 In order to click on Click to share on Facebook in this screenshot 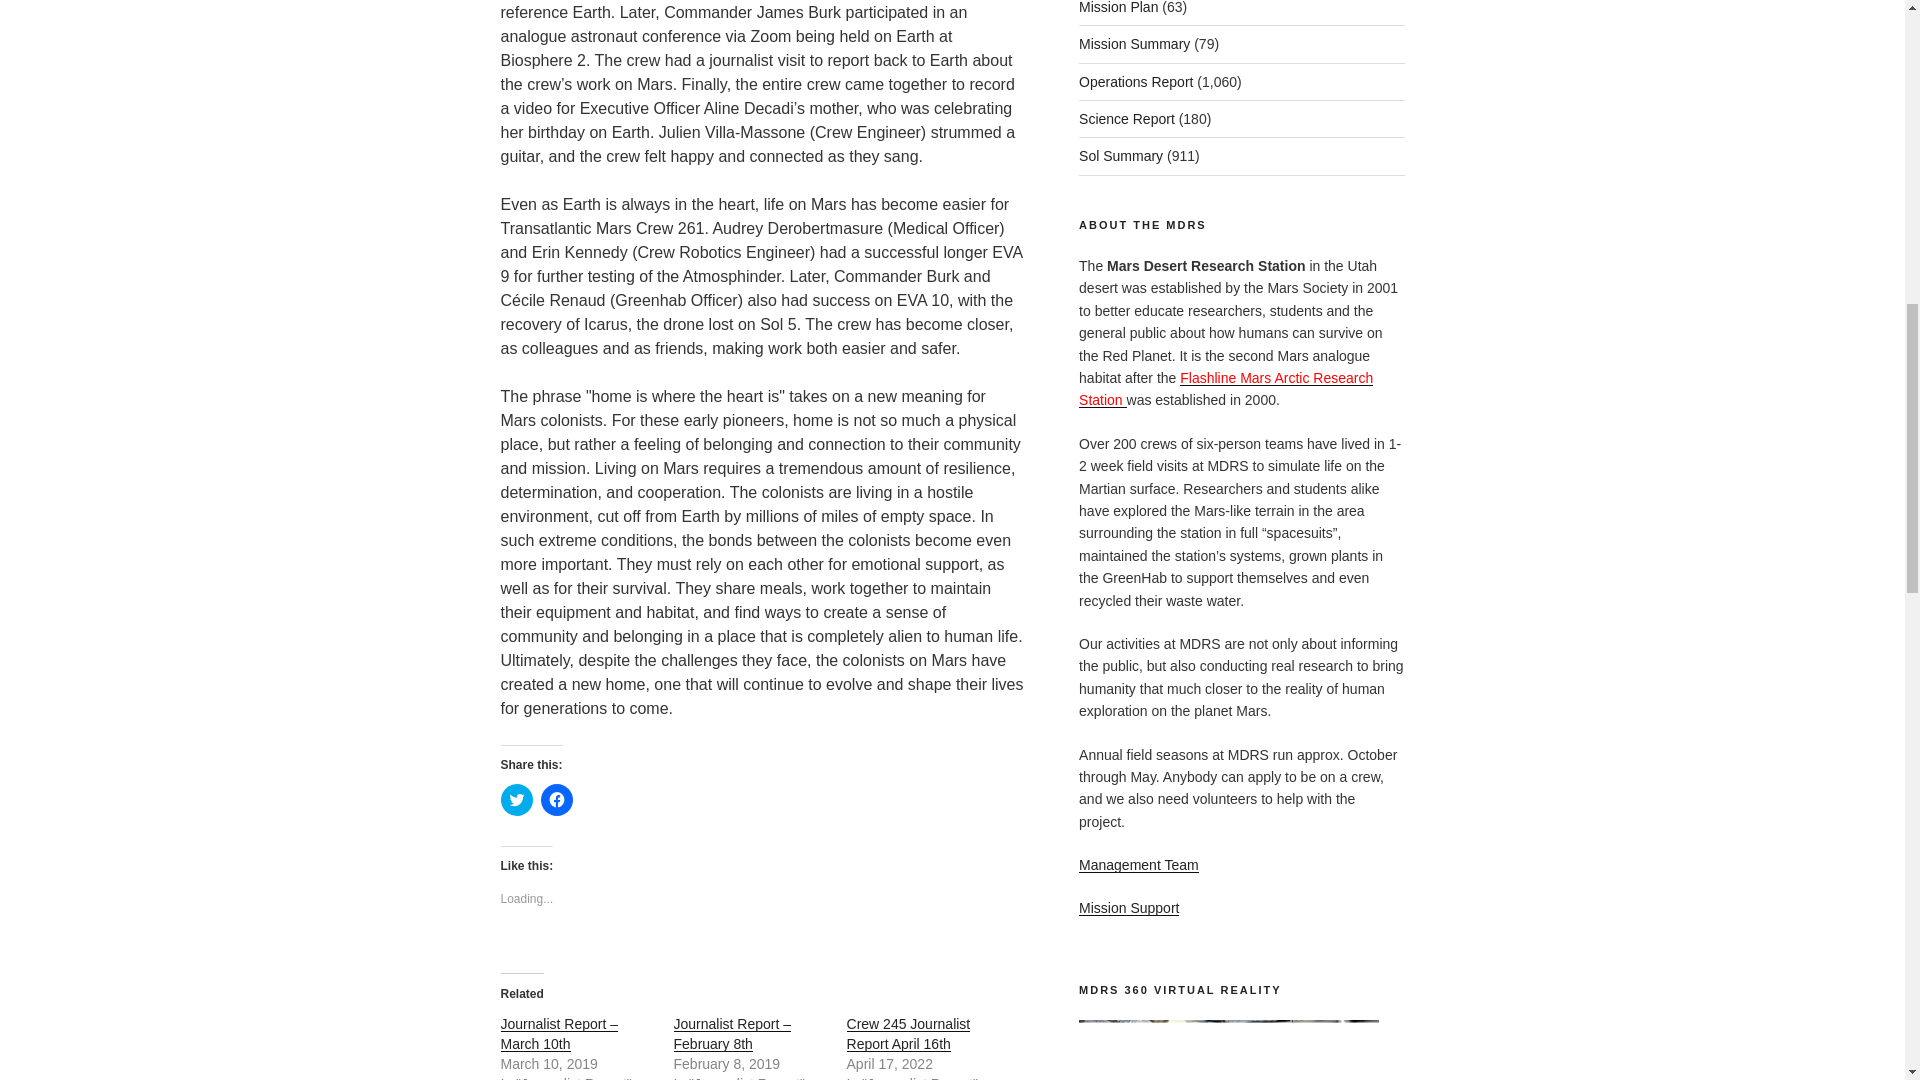, I will do `click(556, 800)`.